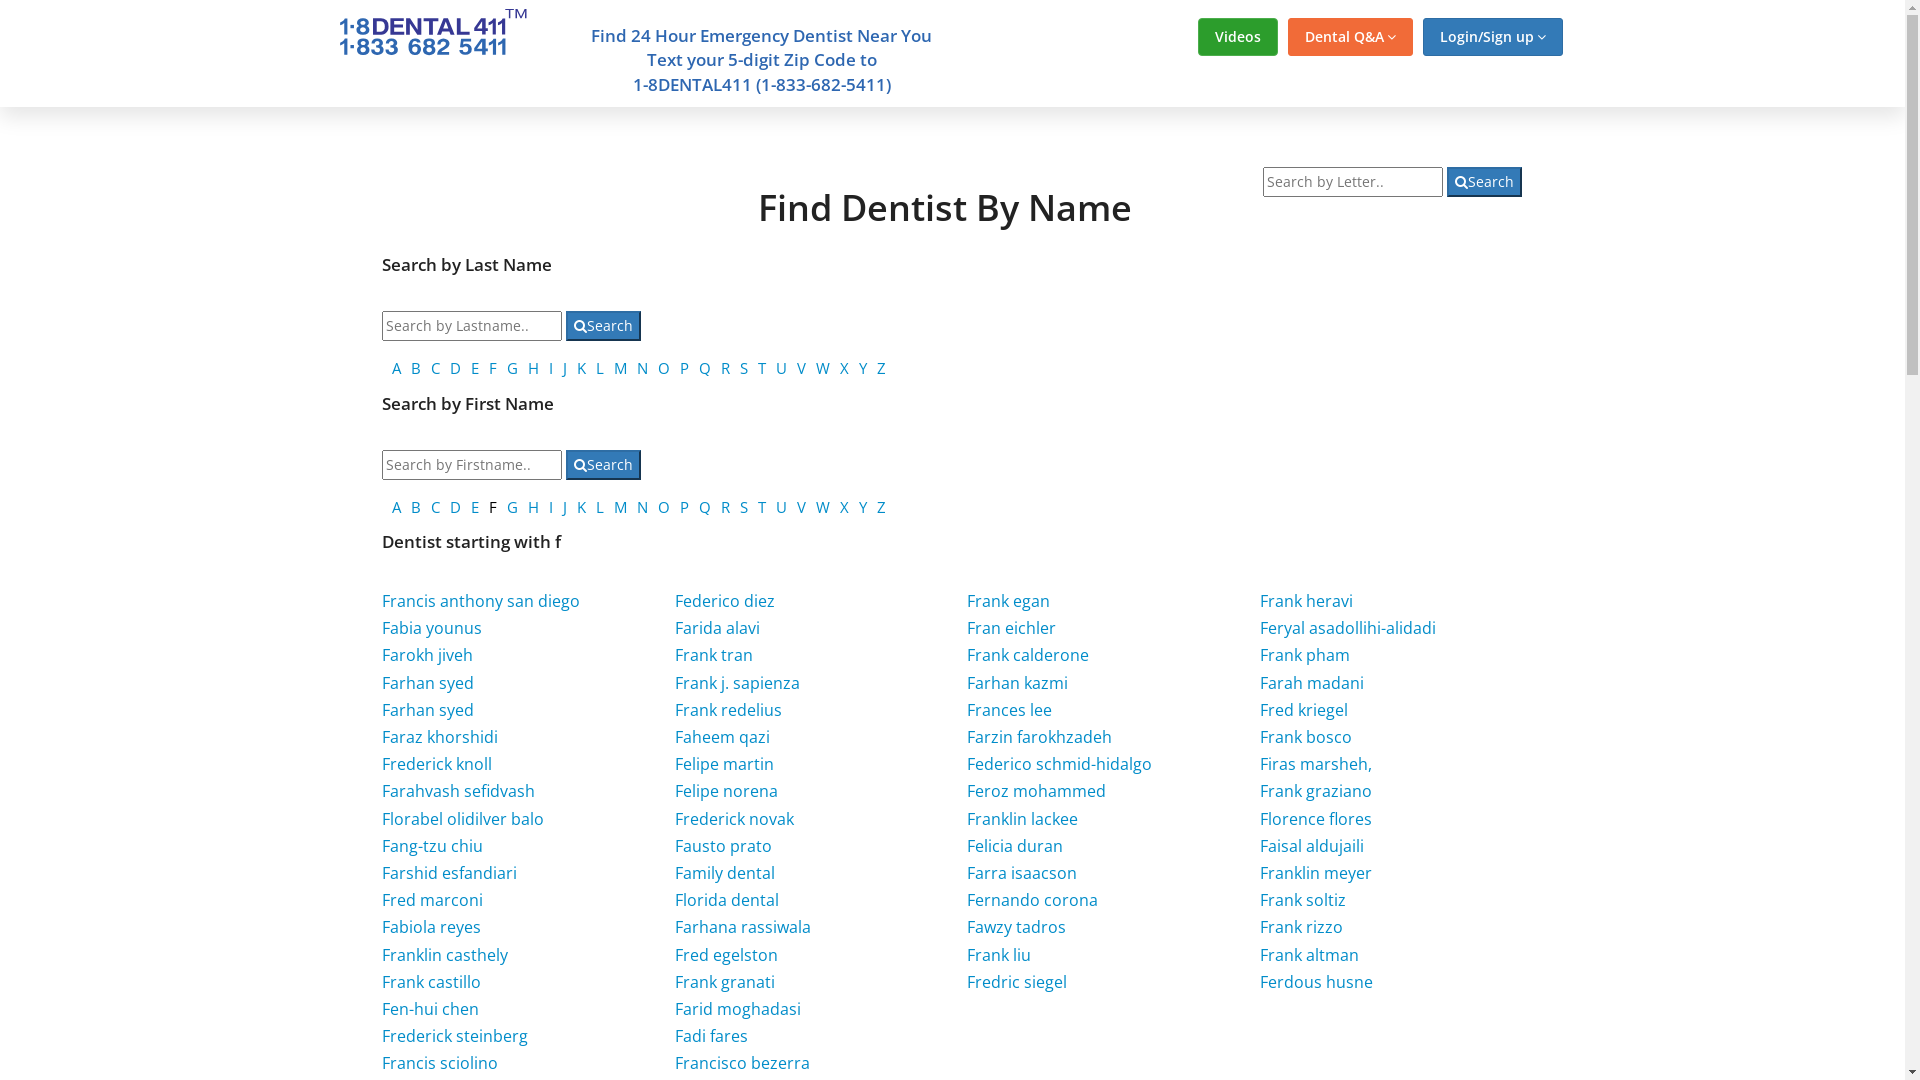  I want to click on Search, so click(1484, 182).